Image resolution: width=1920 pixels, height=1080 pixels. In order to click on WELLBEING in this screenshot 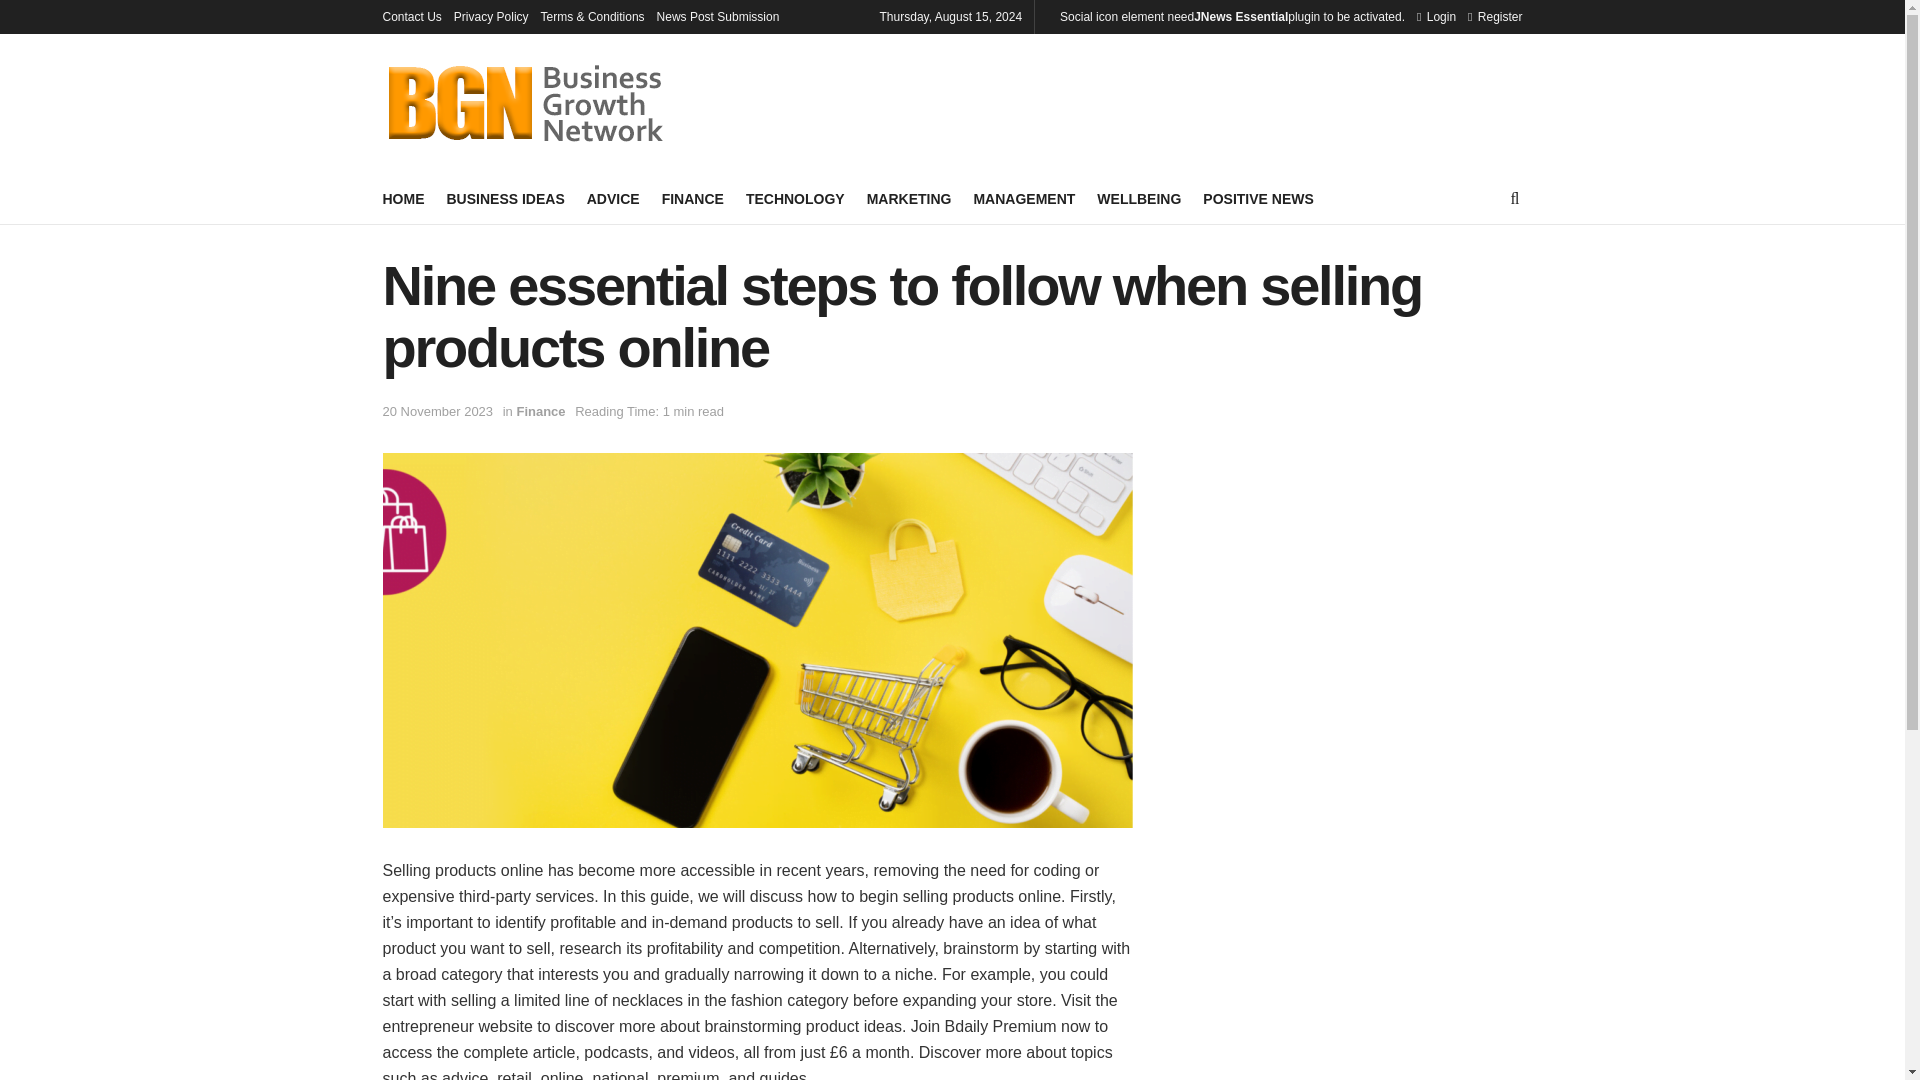, I will do `click(1138, 198)`.